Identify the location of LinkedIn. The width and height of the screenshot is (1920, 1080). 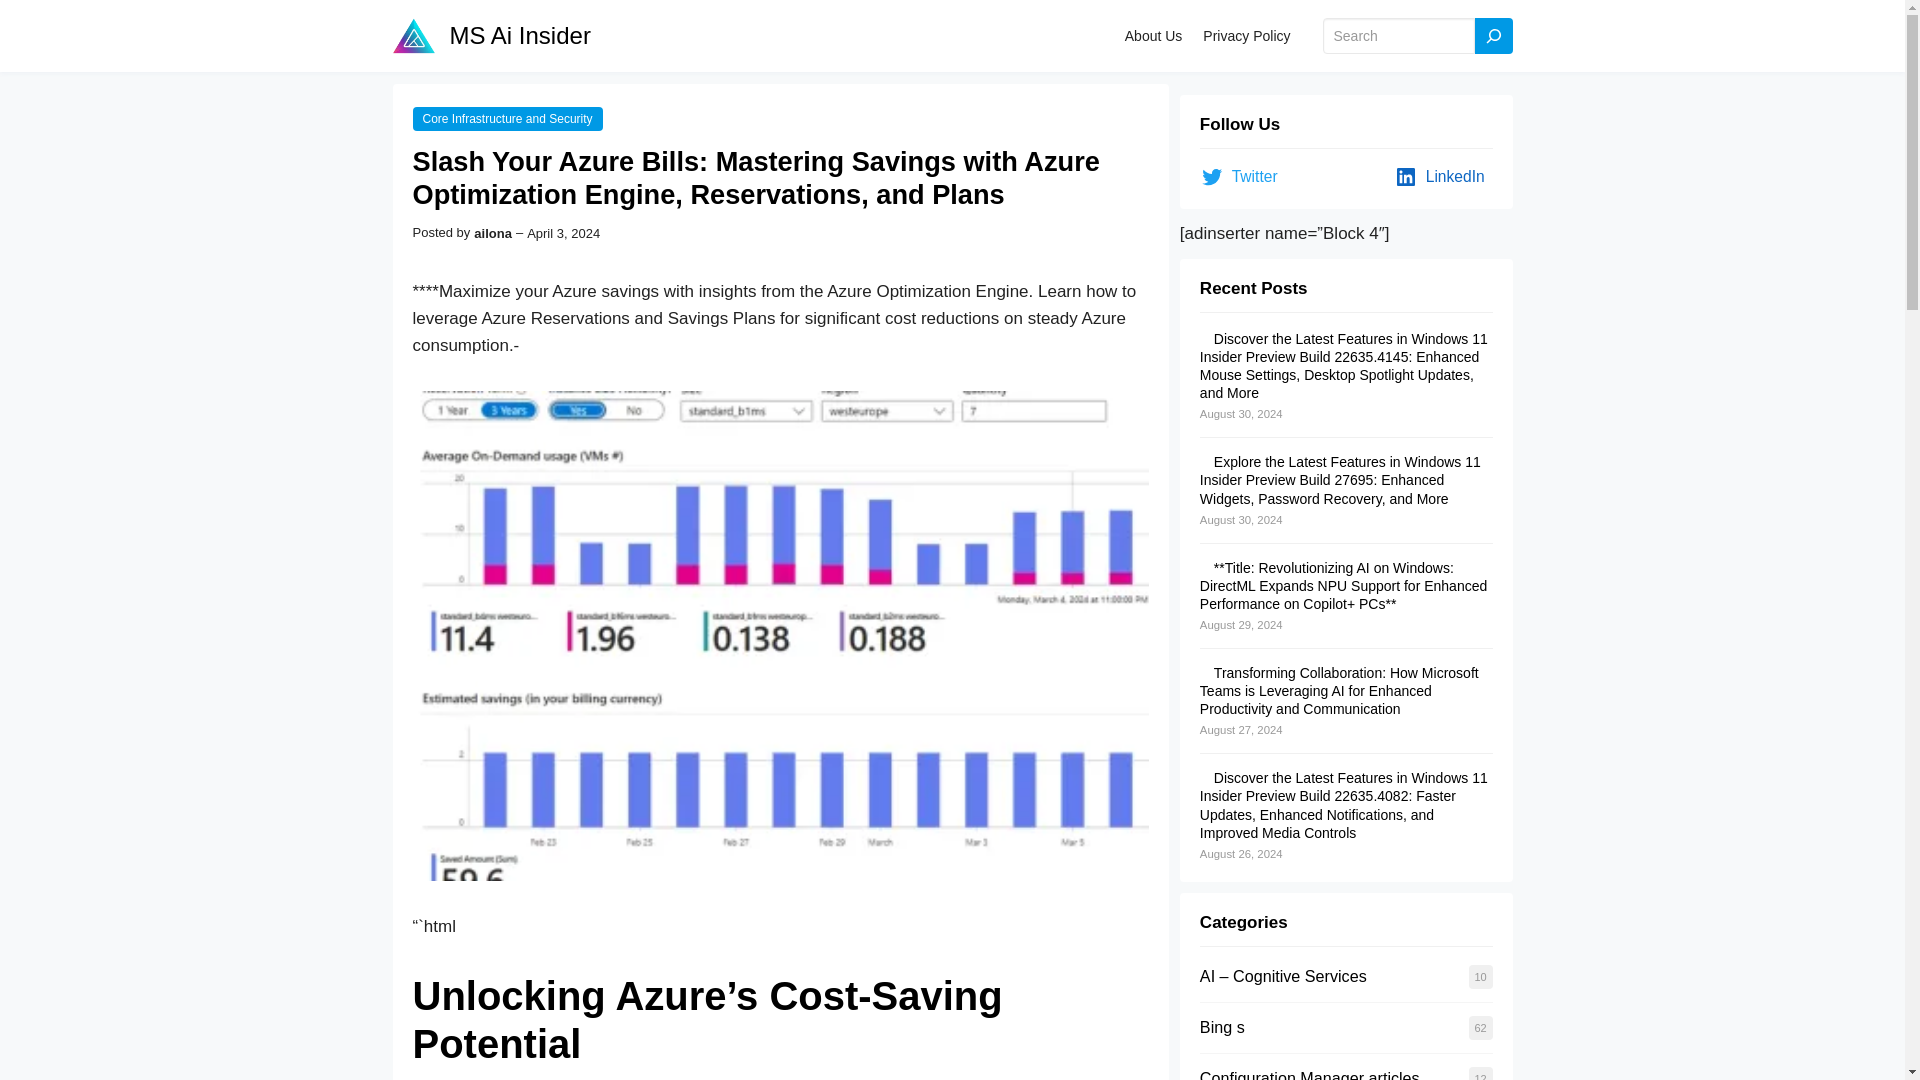
(1443, 177).